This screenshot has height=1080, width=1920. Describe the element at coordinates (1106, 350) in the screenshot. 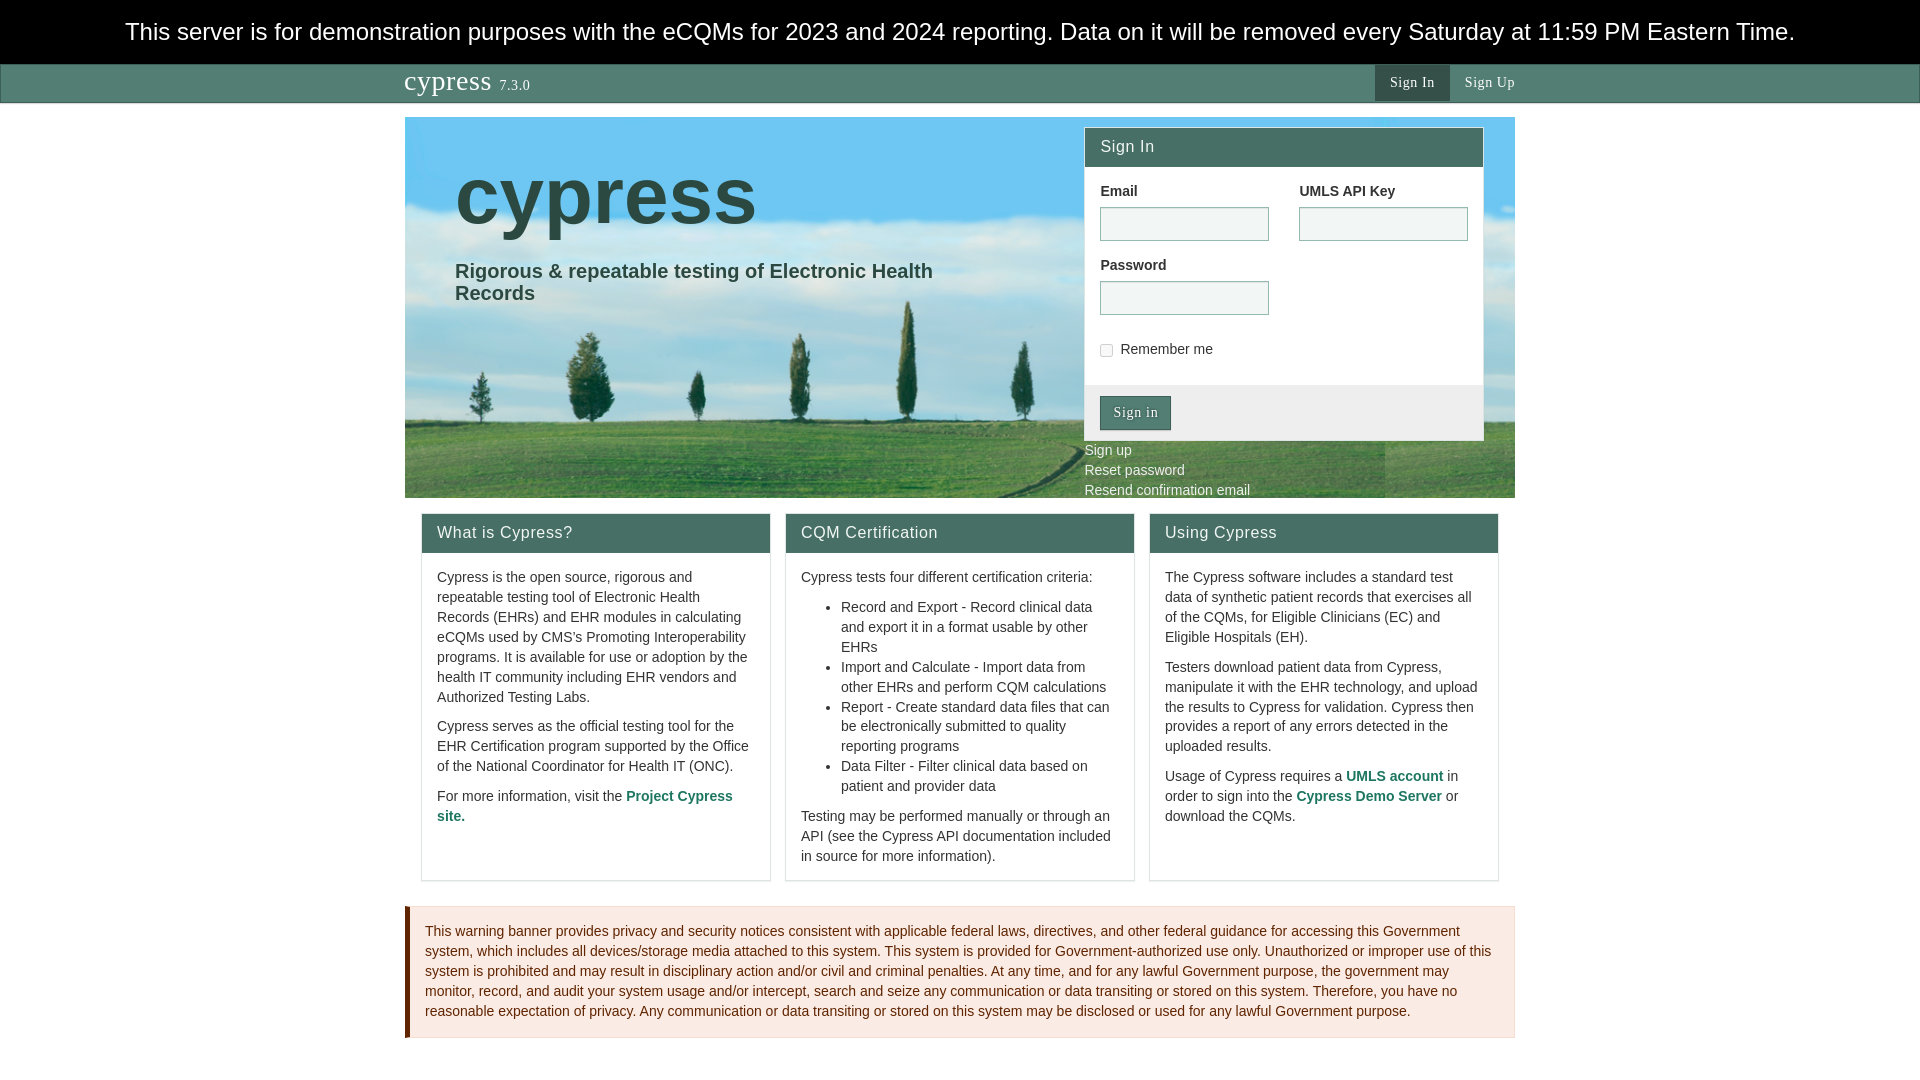

I see `1` at that location.